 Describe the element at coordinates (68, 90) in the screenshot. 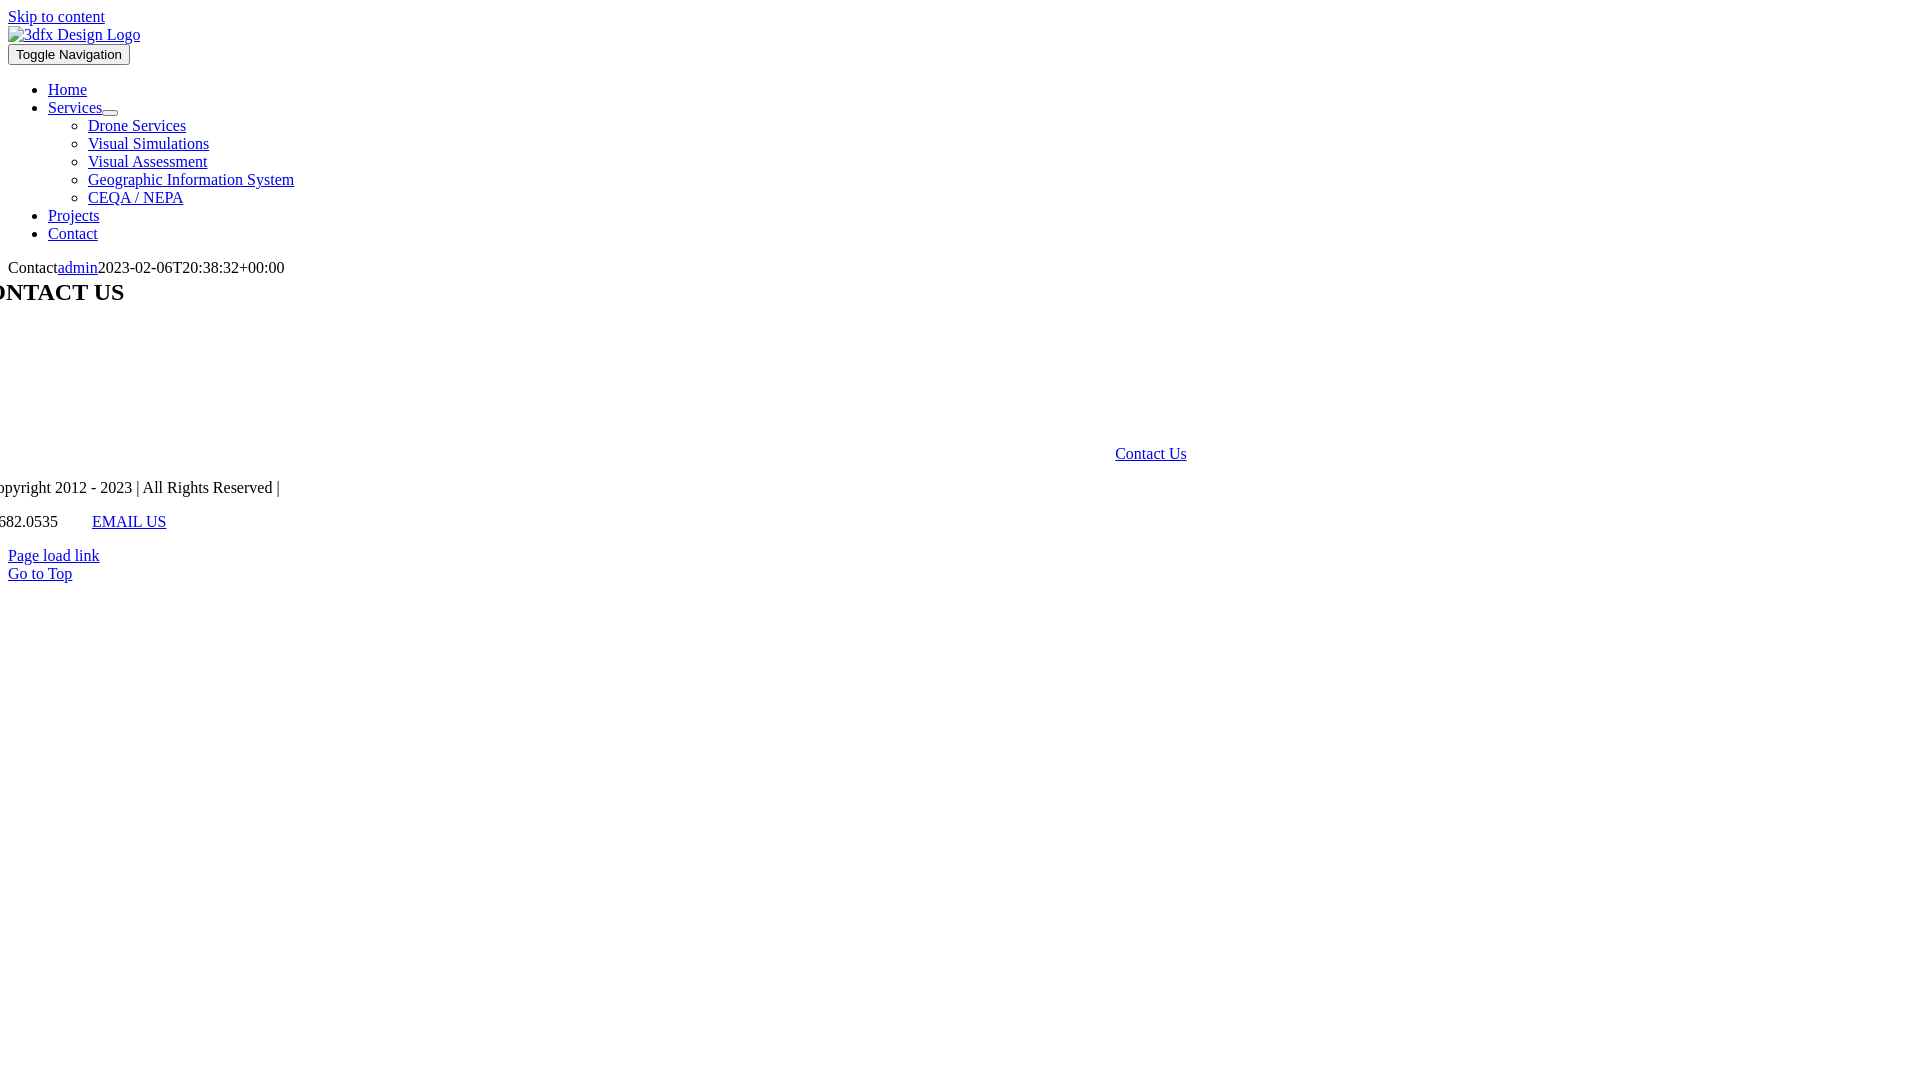

I see `Home` at that location.